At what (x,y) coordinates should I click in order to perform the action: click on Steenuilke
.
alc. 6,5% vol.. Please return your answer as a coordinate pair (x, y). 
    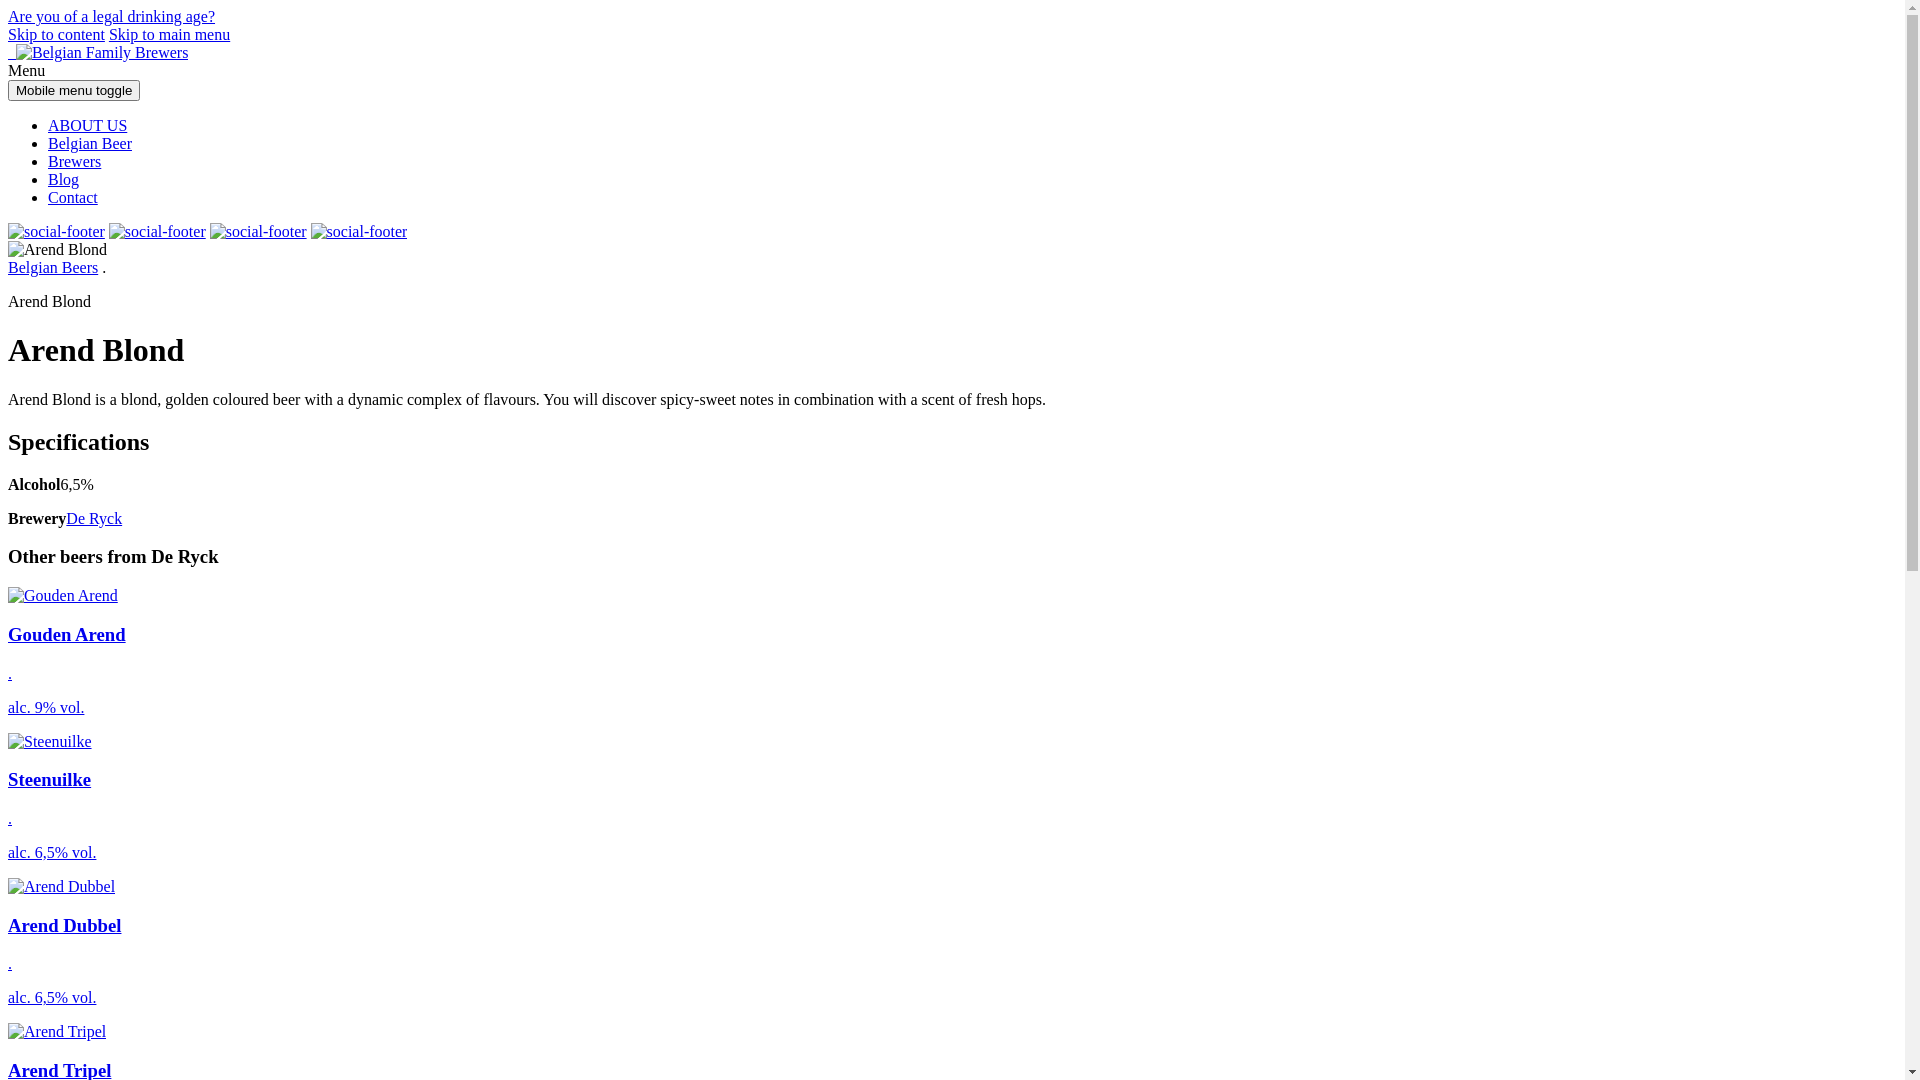
    Looking at the image, I should click on (952, 798).